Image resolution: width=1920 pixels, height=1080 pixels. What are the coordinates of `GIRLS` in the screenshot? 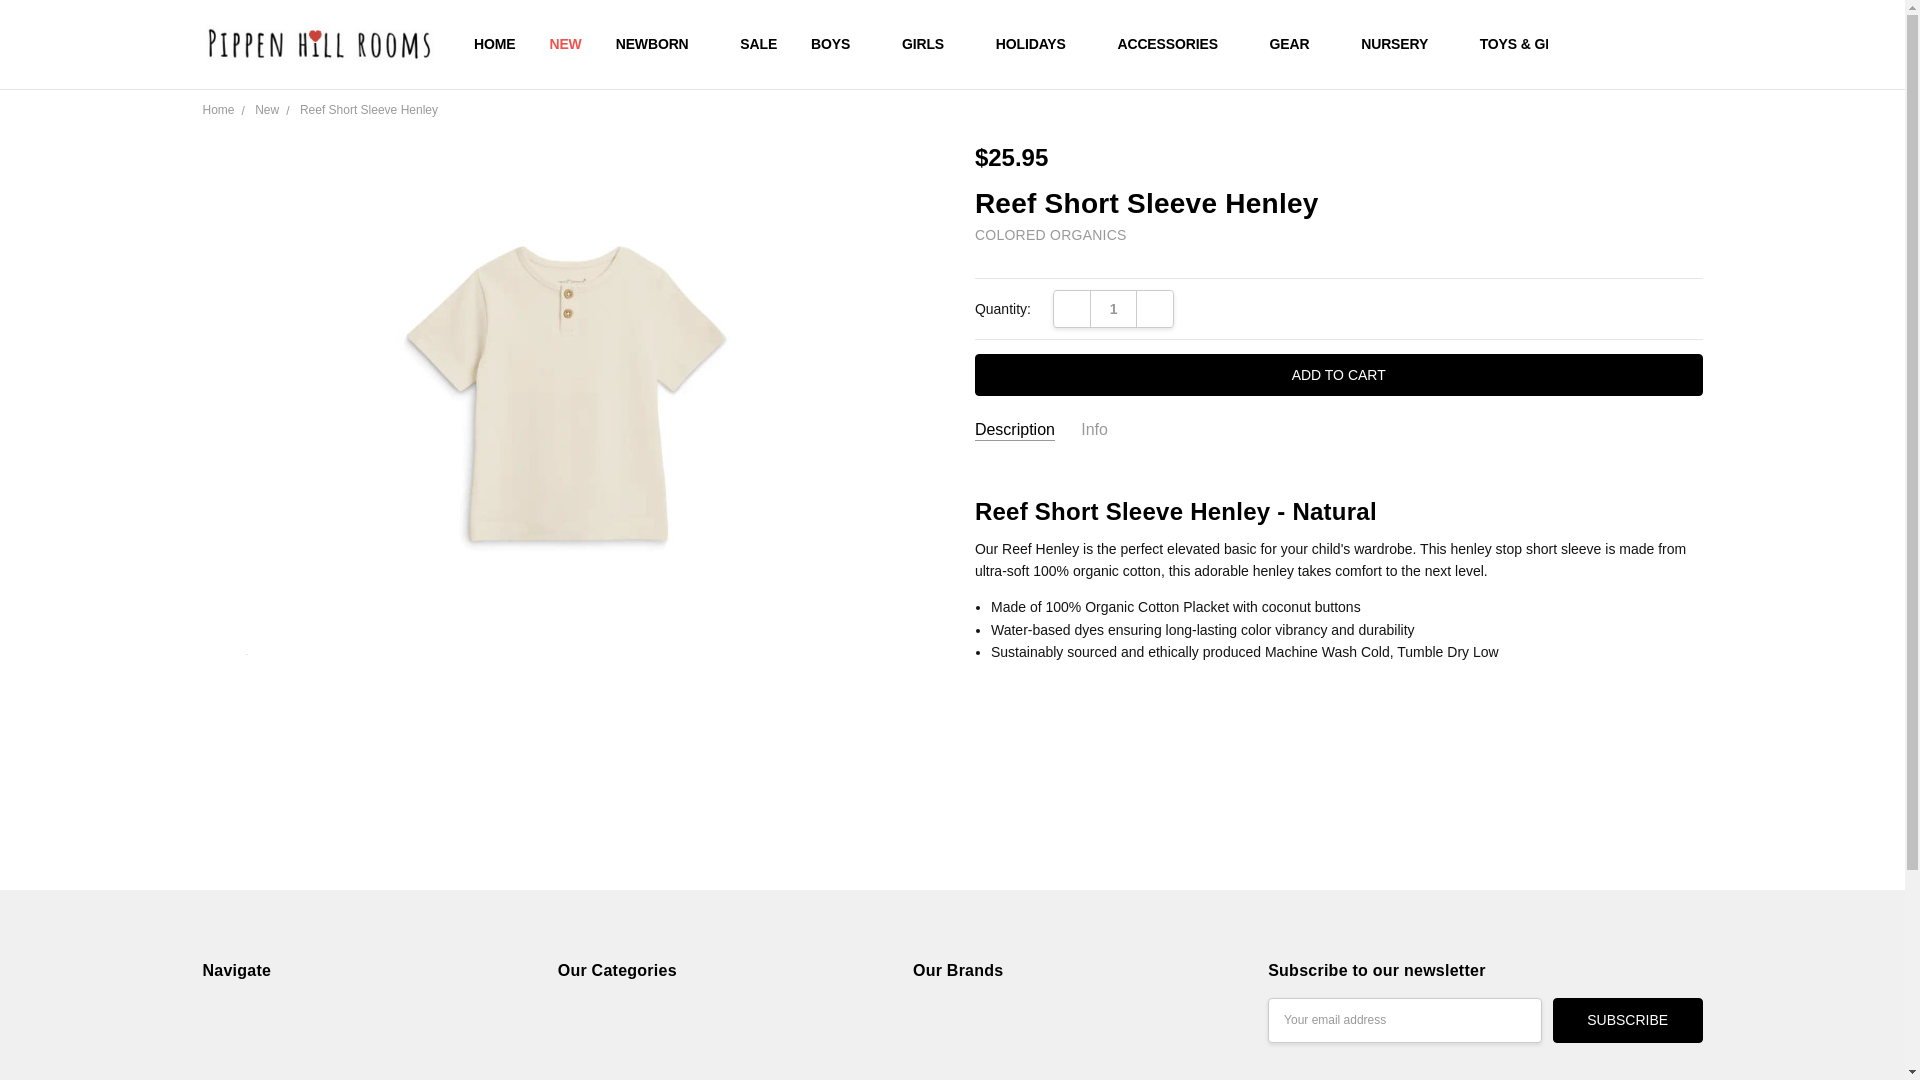 It's located at (932, 44).